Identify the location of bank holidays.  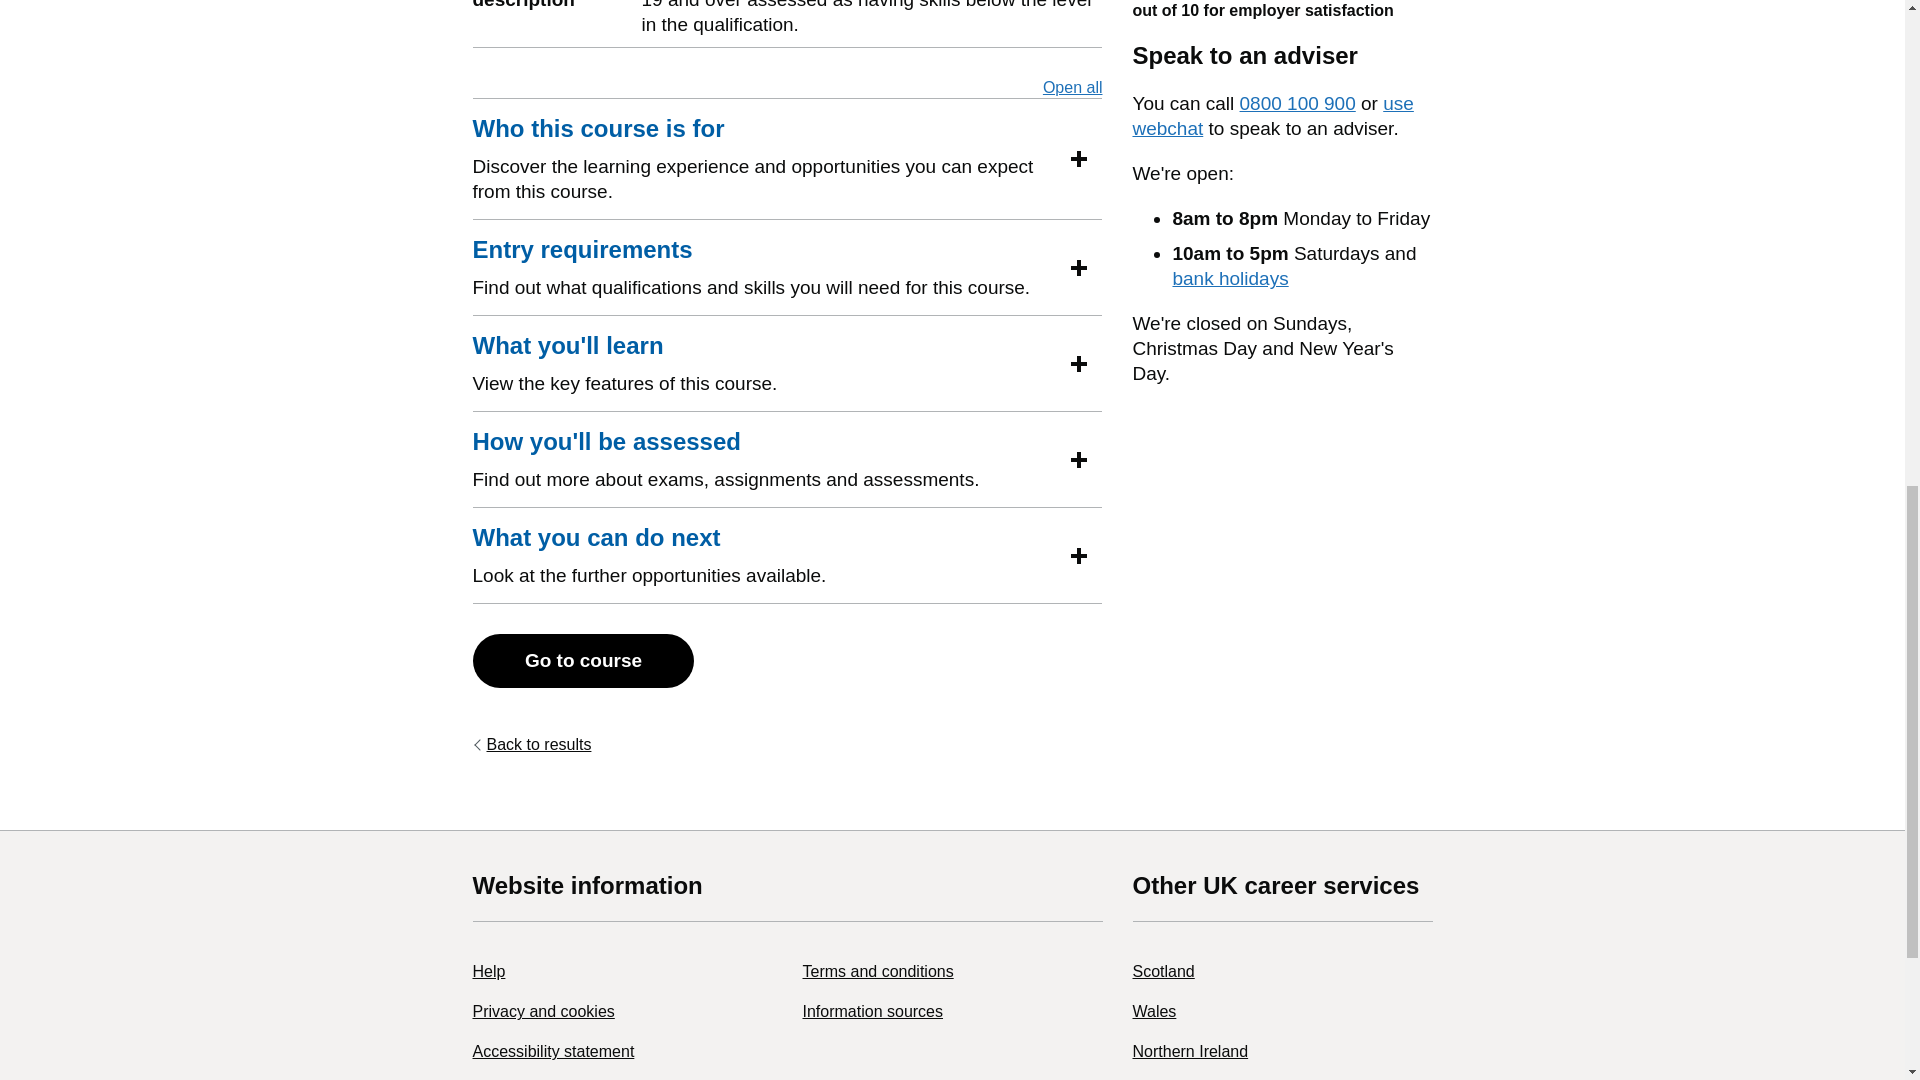
(1230, 278).